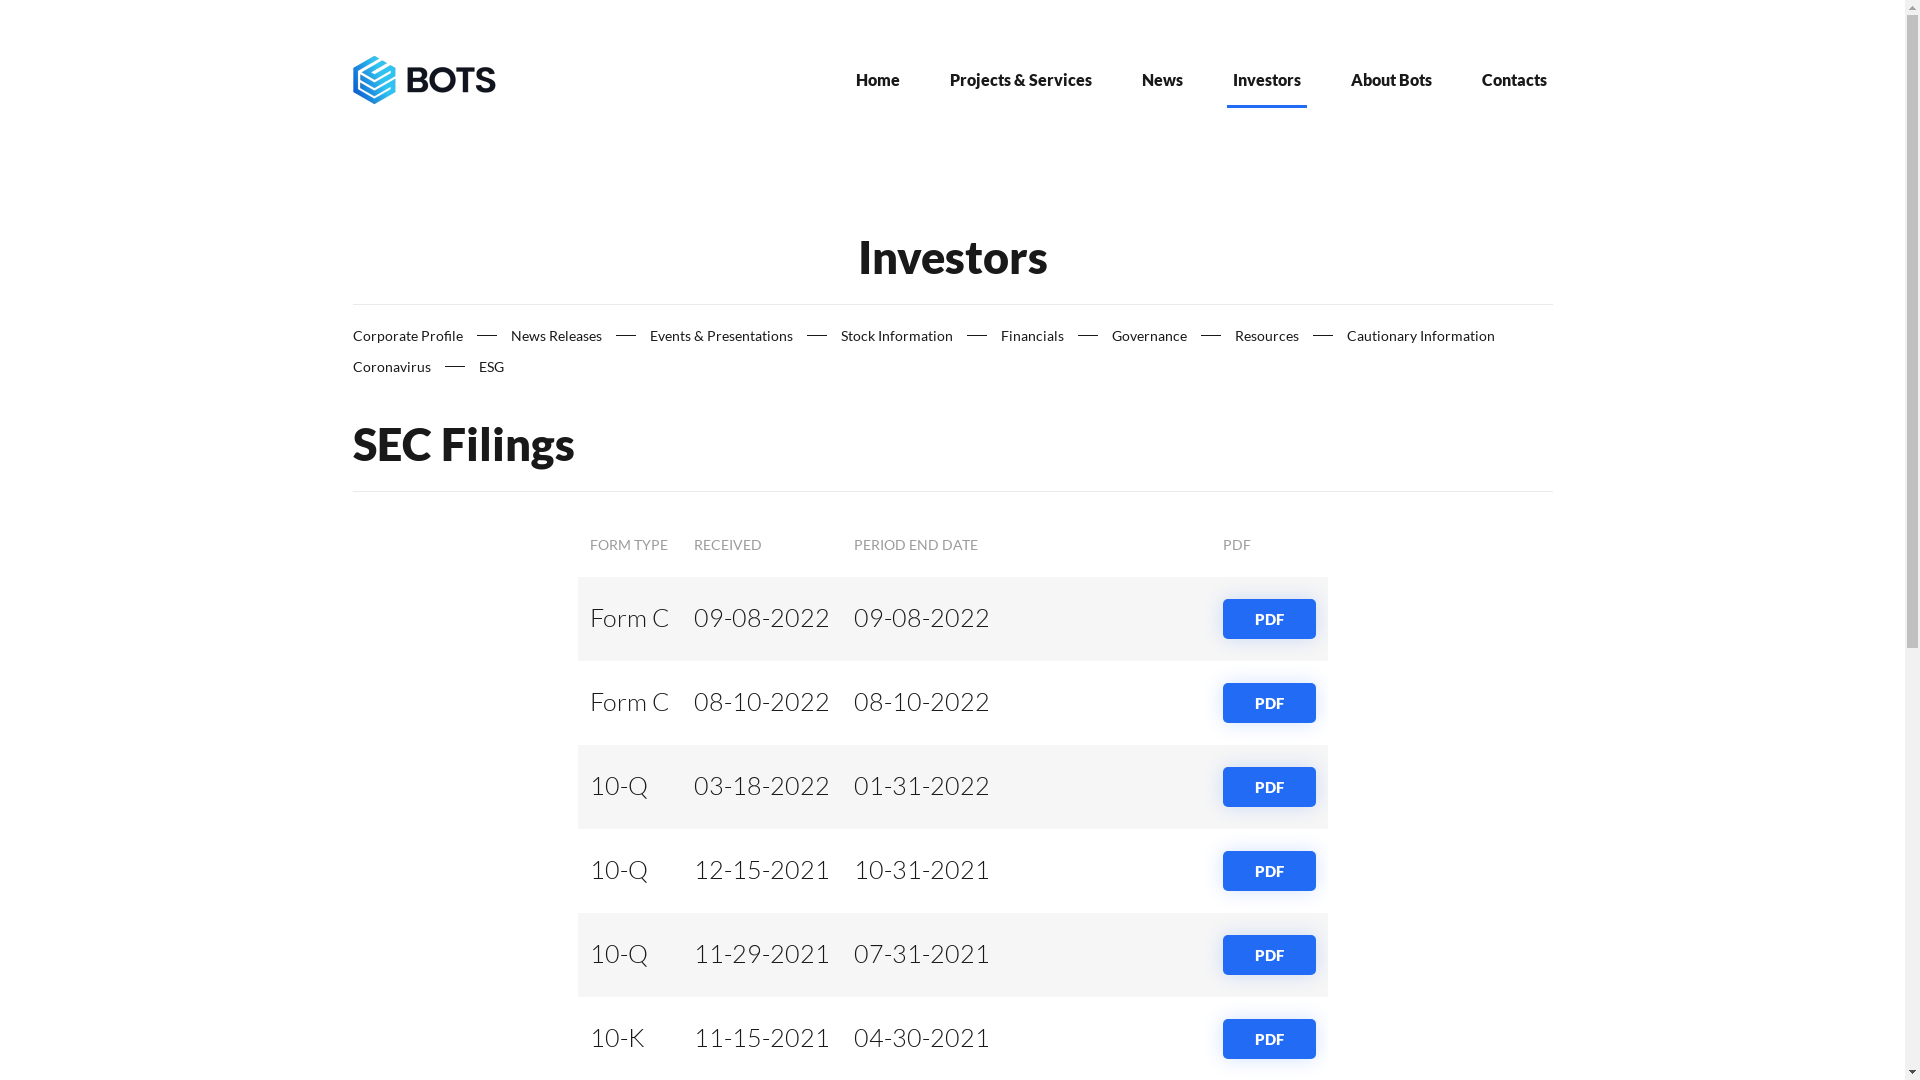 Image resolution: width=1920 pixels, height=1080 pixels. I want to click on Coronavirus, so click(391, 366).